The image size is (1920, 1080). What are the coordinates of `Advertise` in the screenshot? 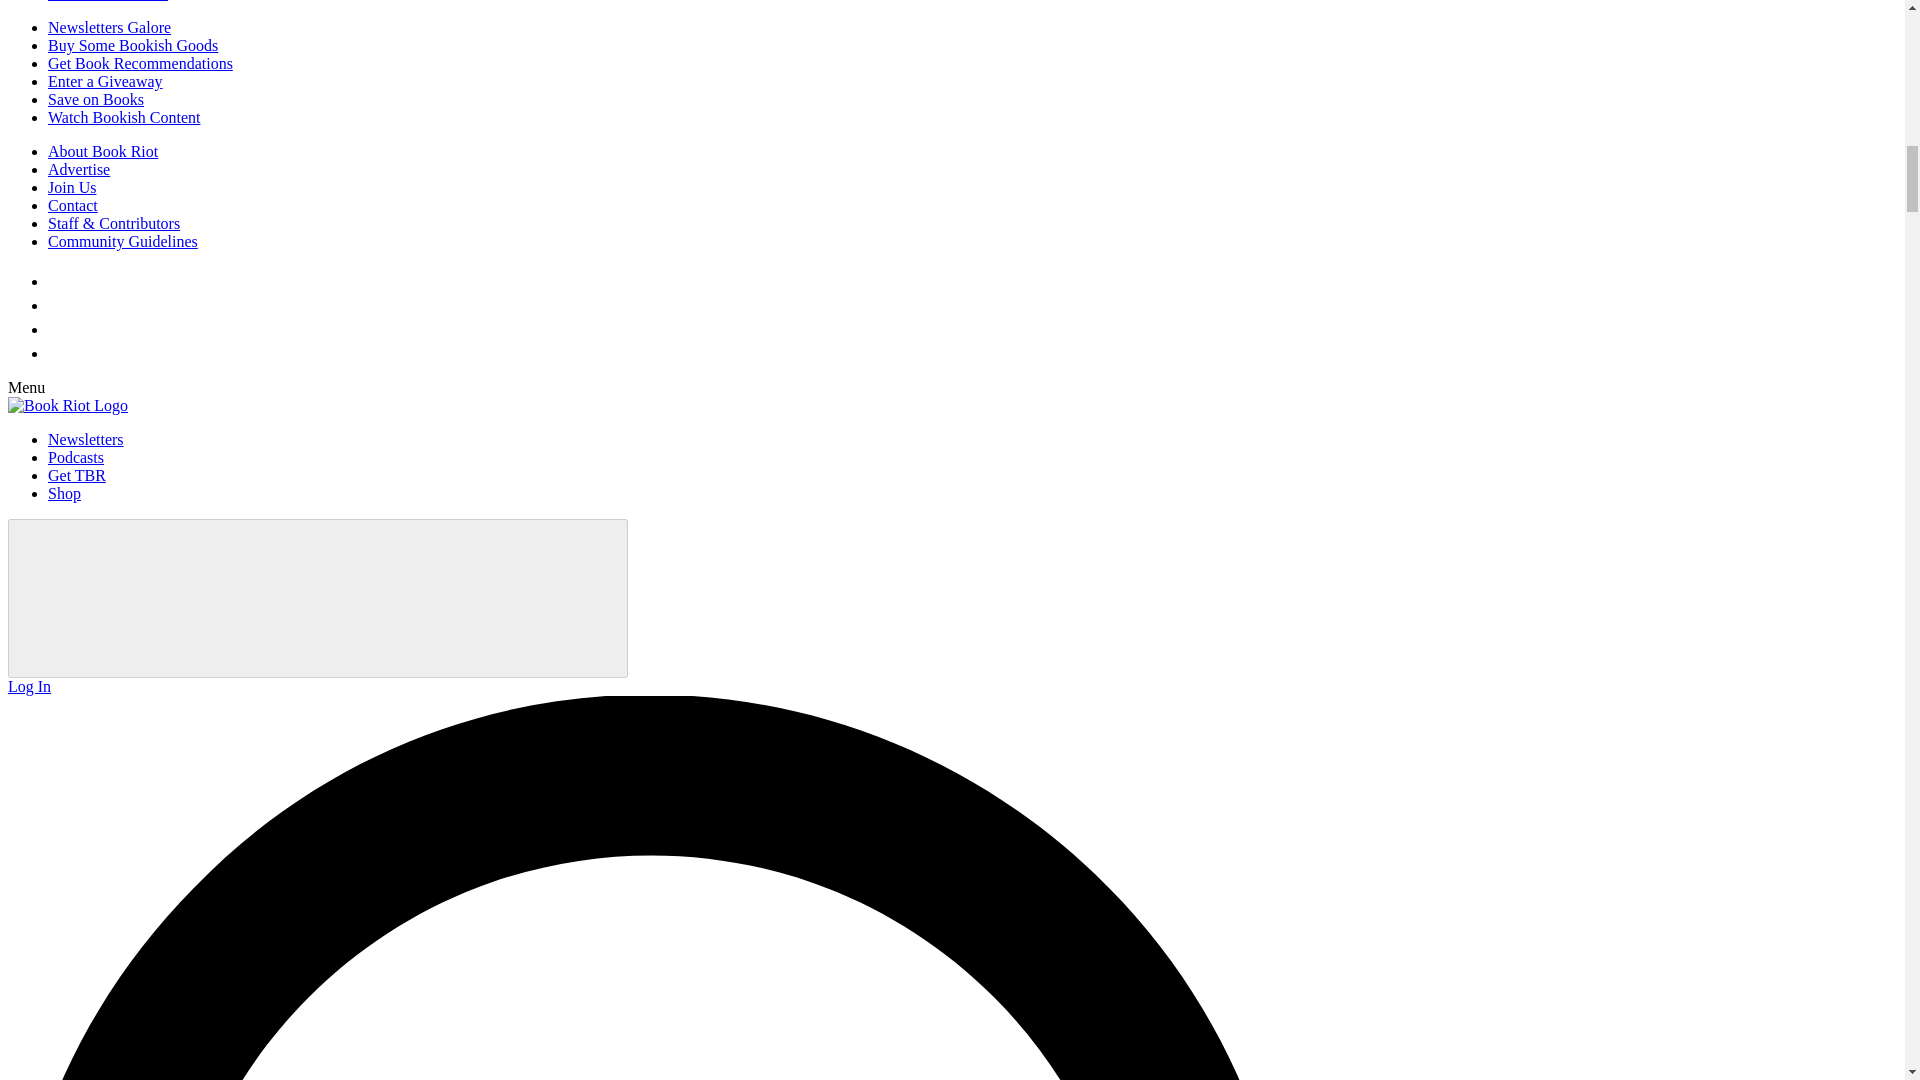 It's located at (78, 169).